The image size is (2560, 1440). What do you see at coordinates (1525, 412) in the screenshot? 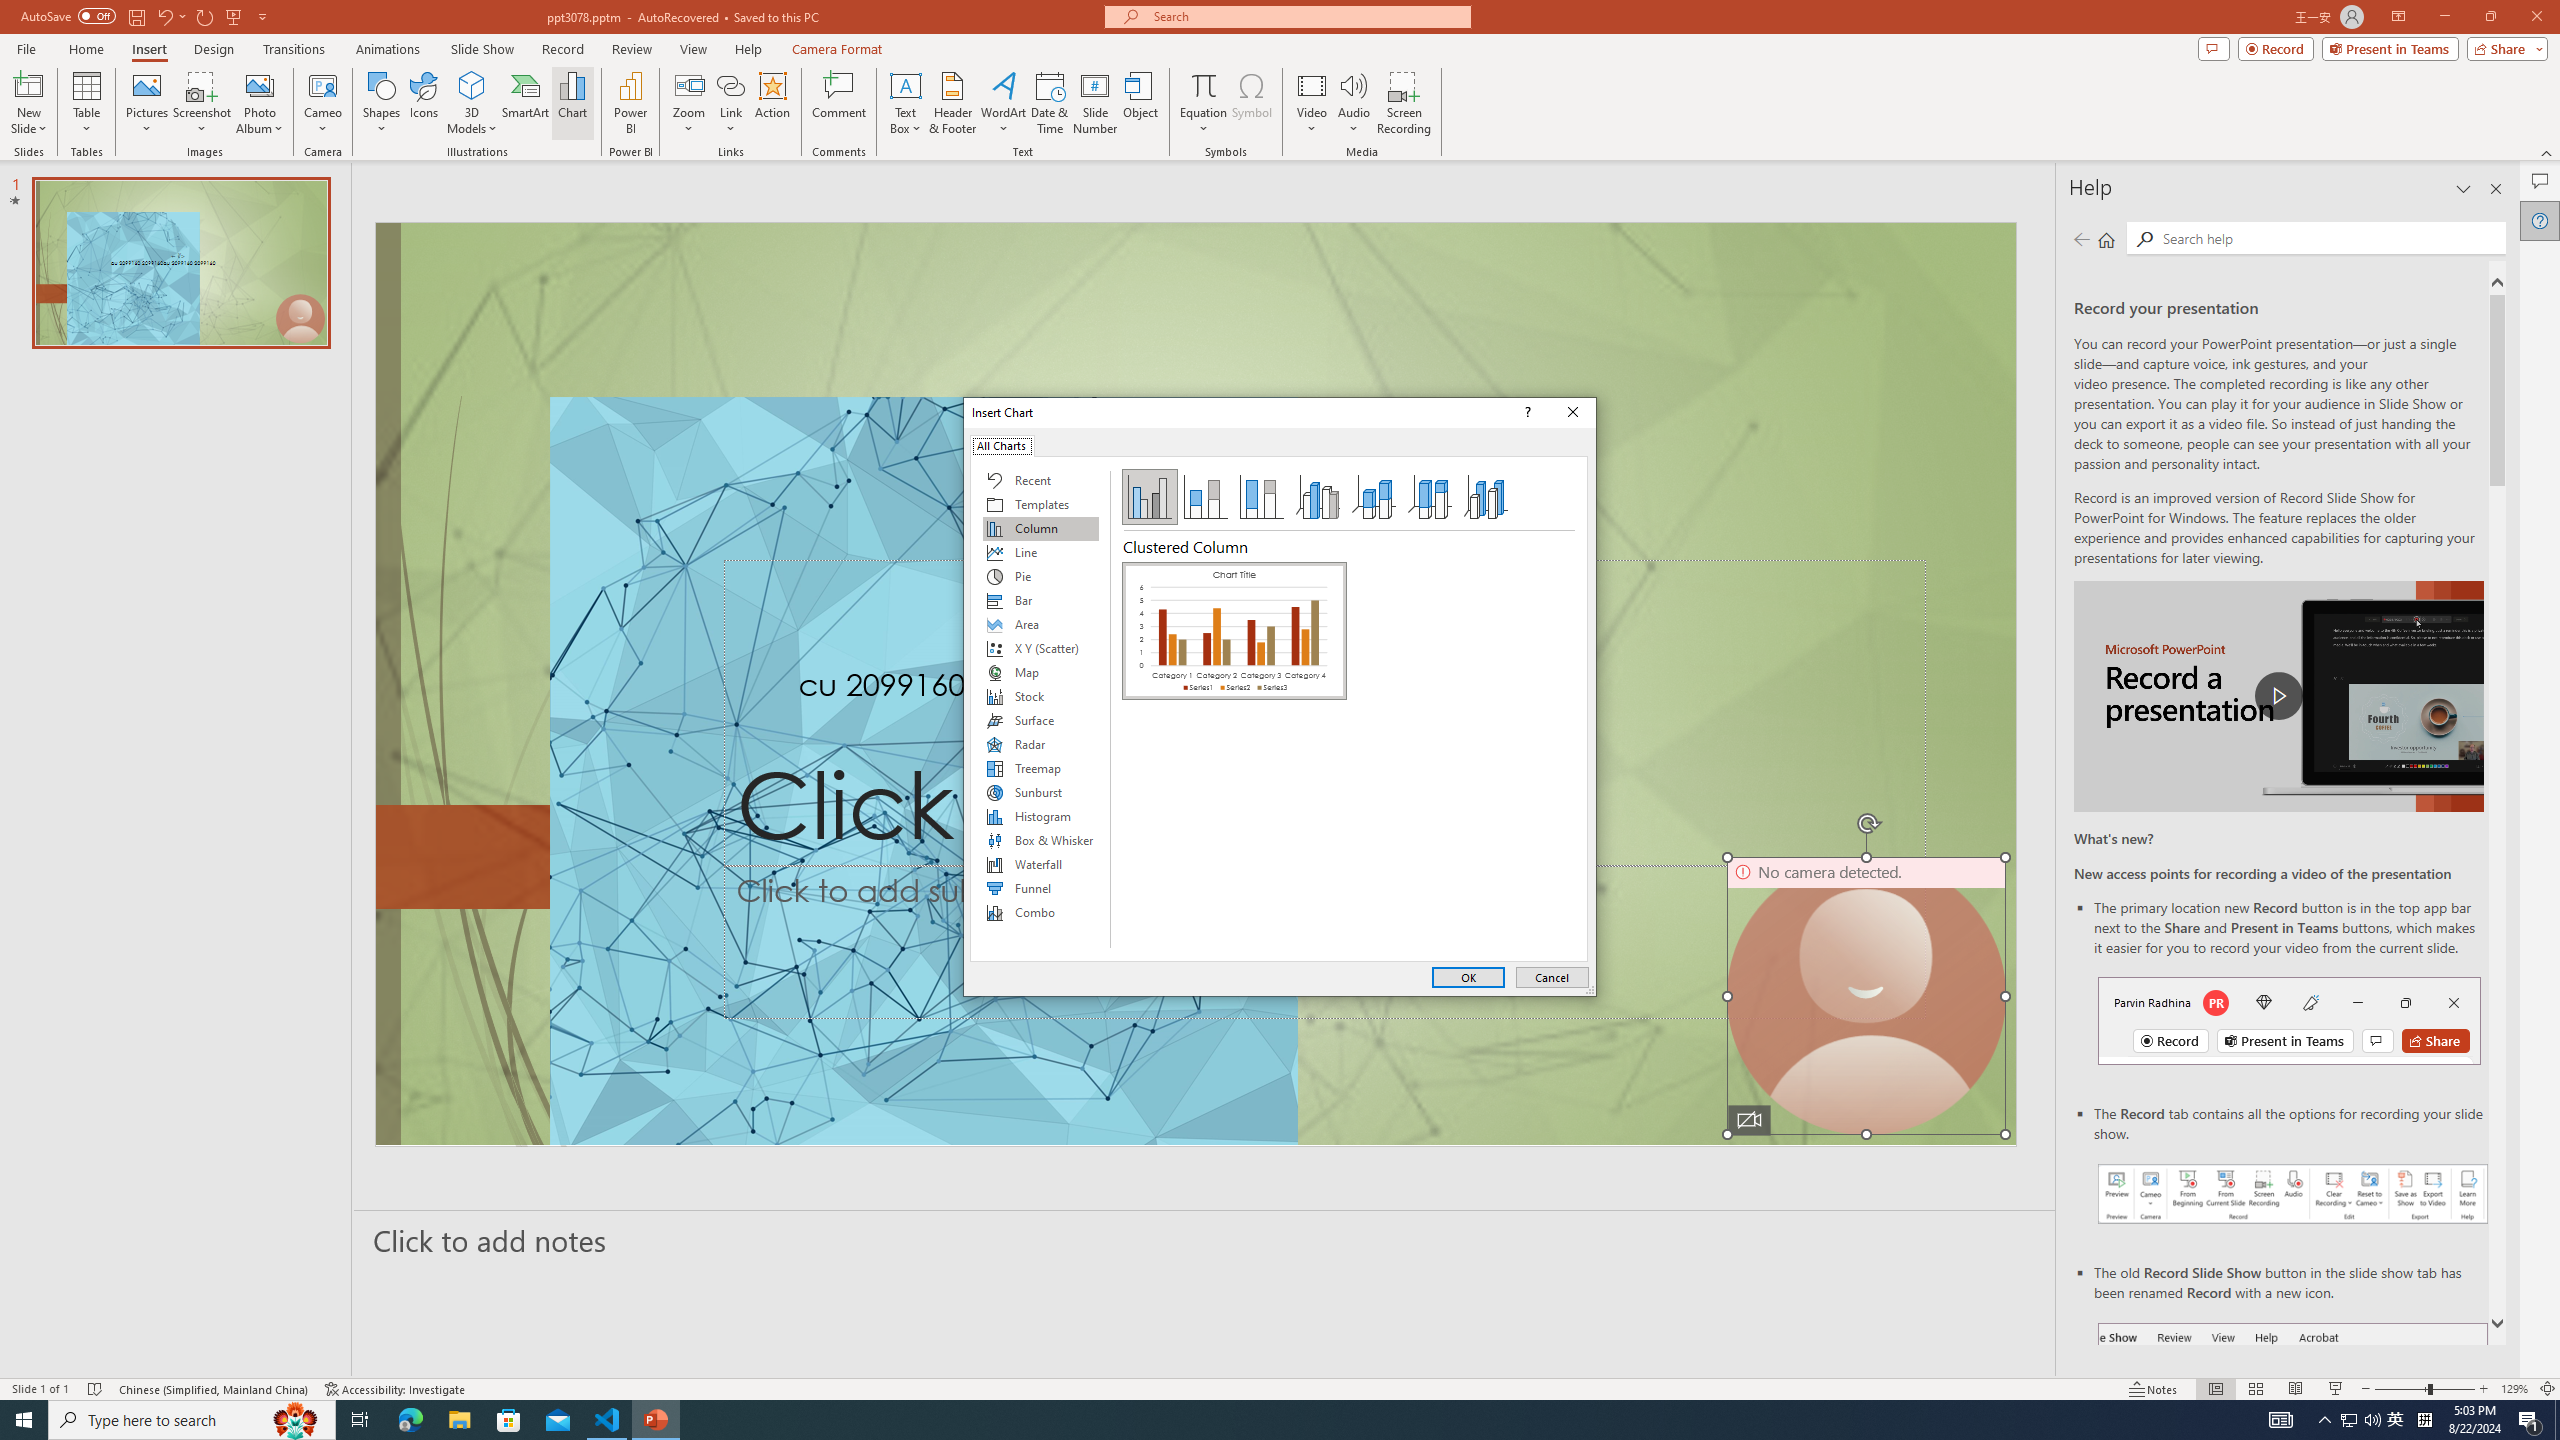
I see `Context help` at bounding box center [1525, 412].